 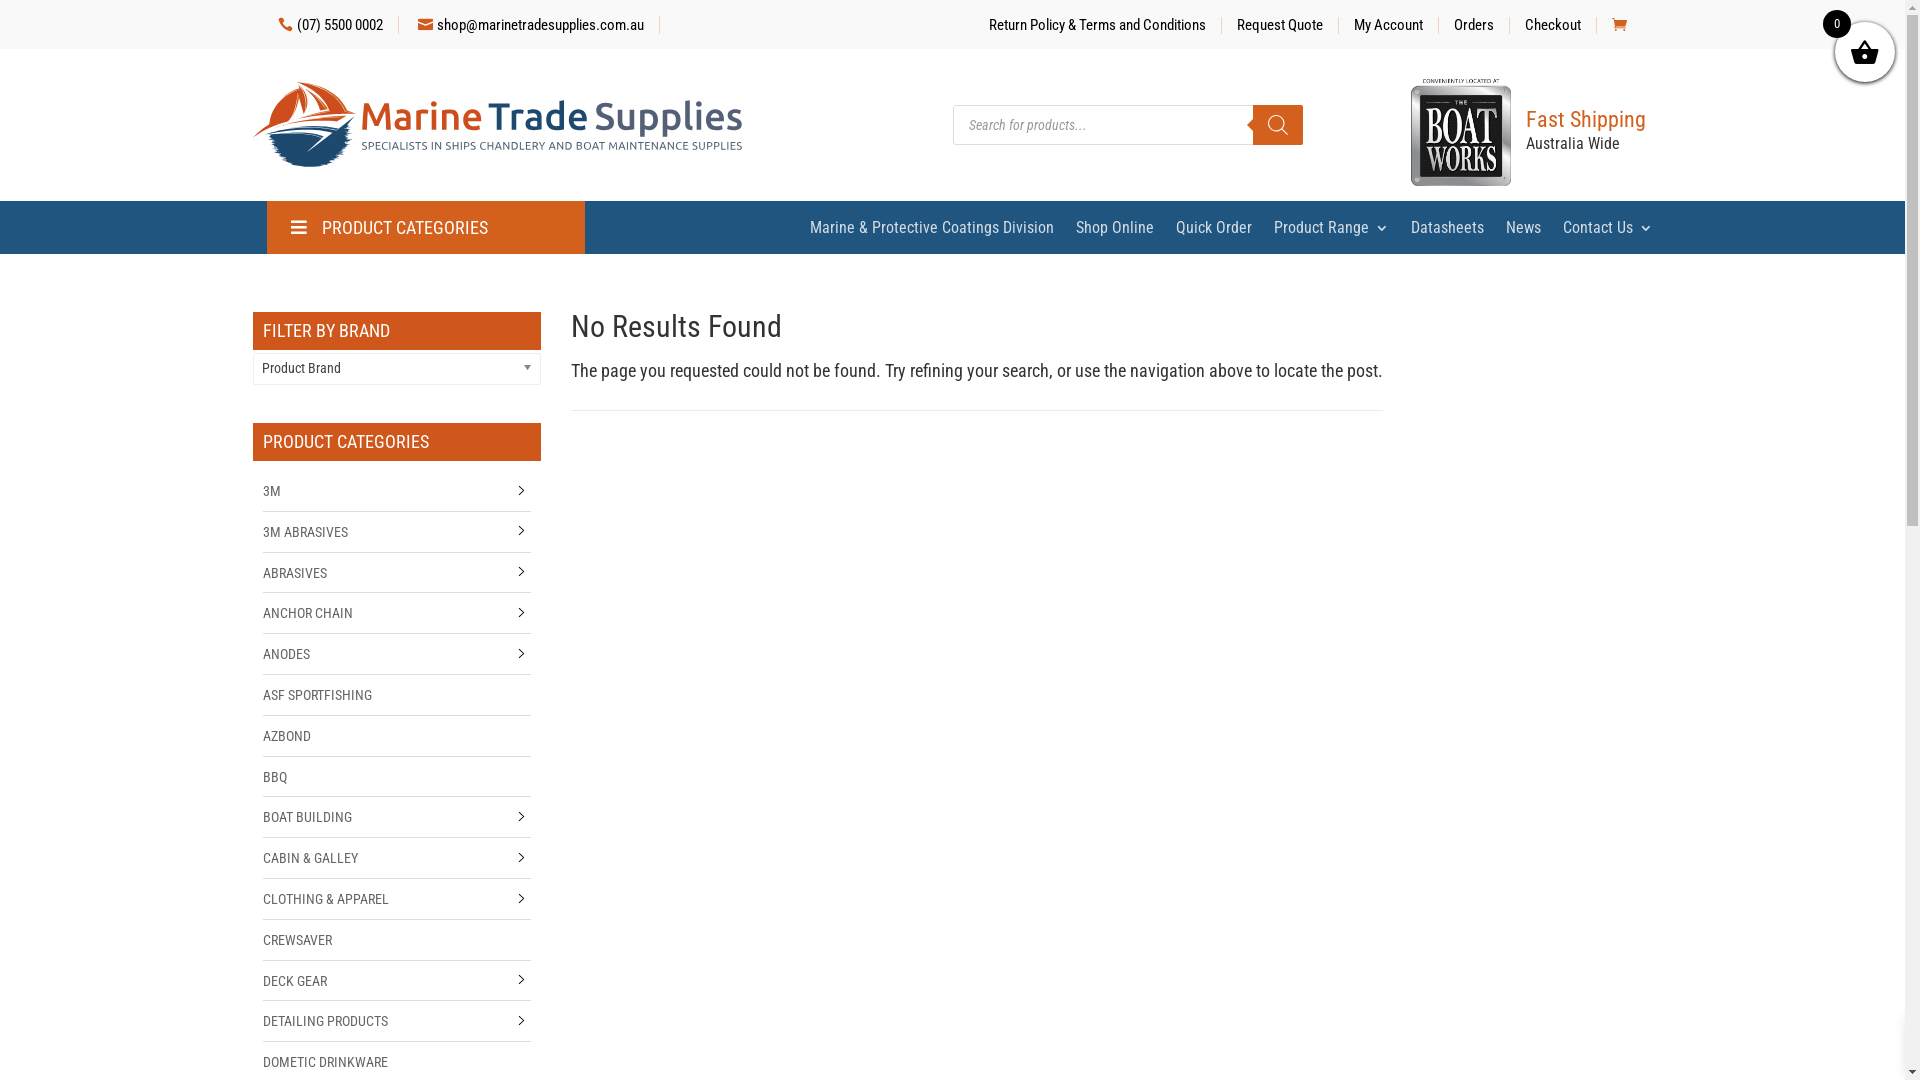 I want to click on Shop Online, so click(x=1115, y=232).